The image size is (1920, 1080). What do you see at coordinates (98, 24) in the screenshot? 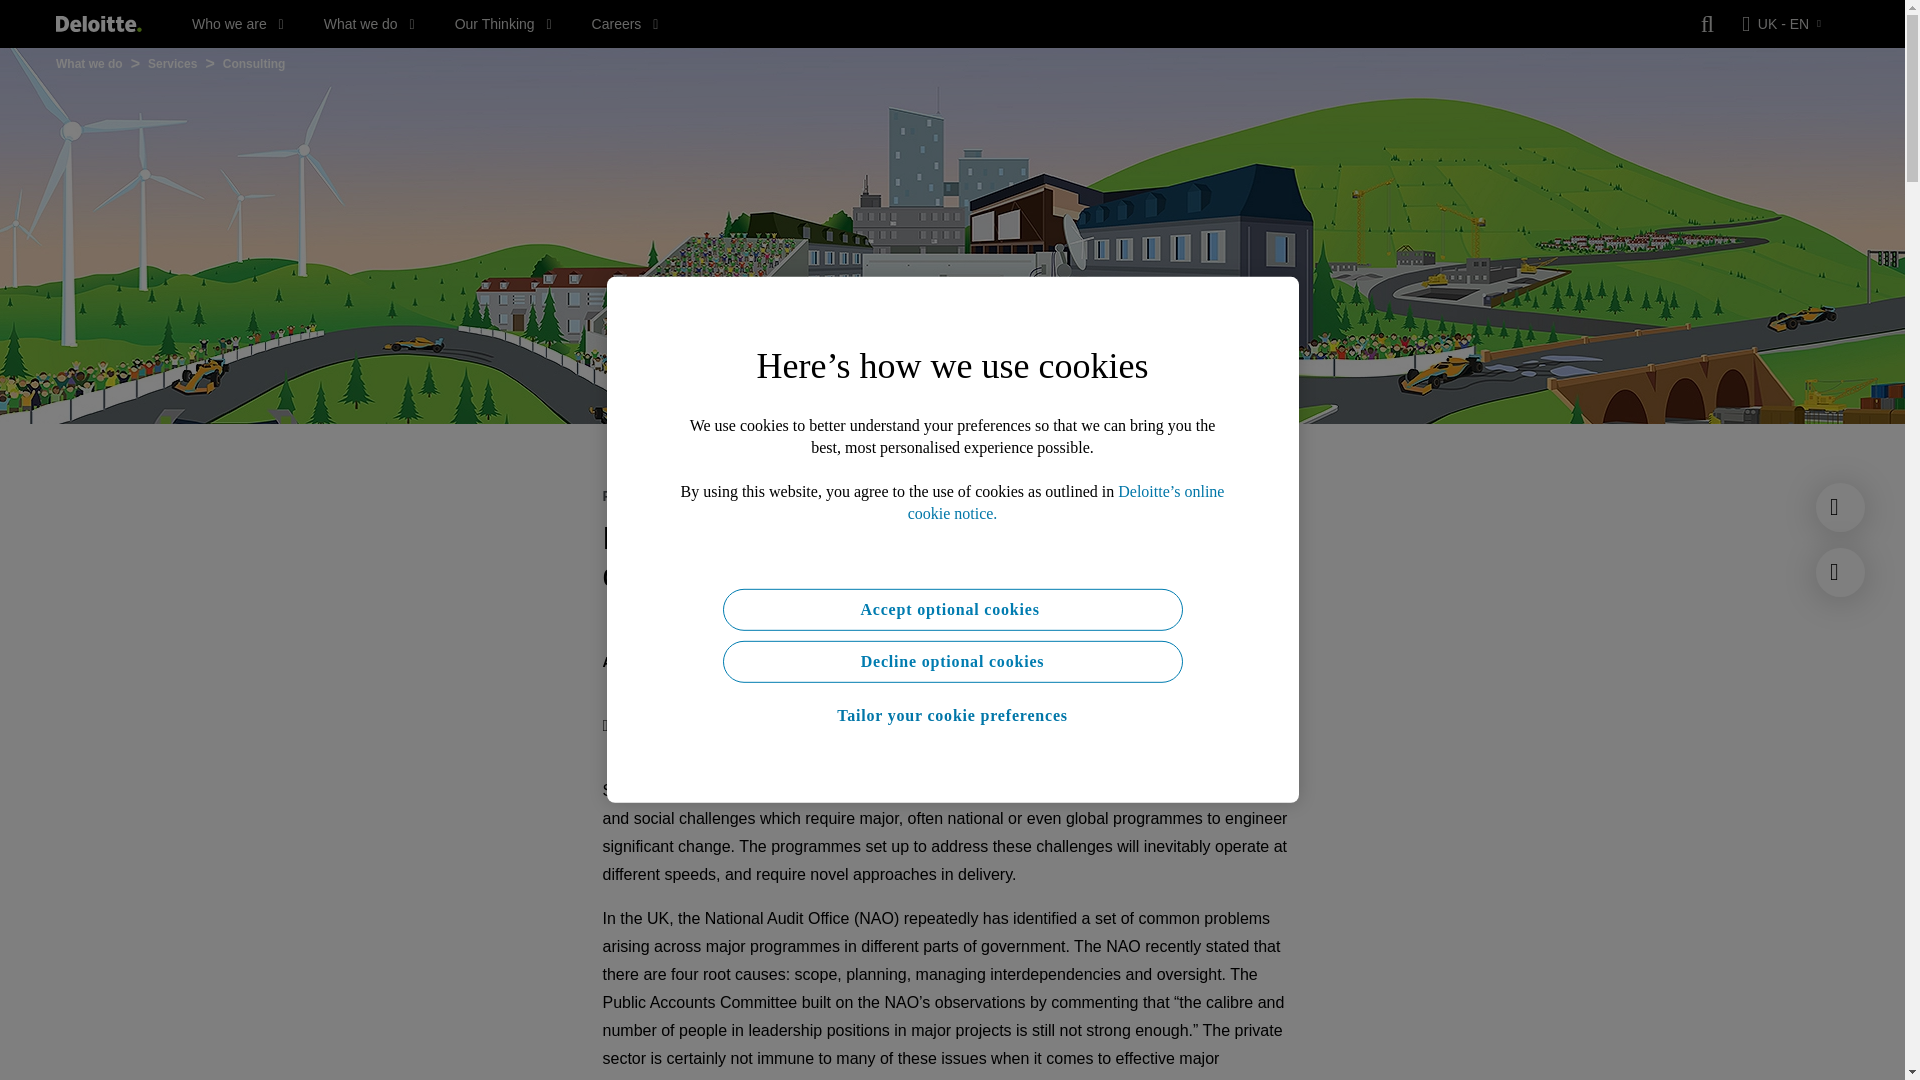
I see `Deloitte` at bounding box center [98, 24].